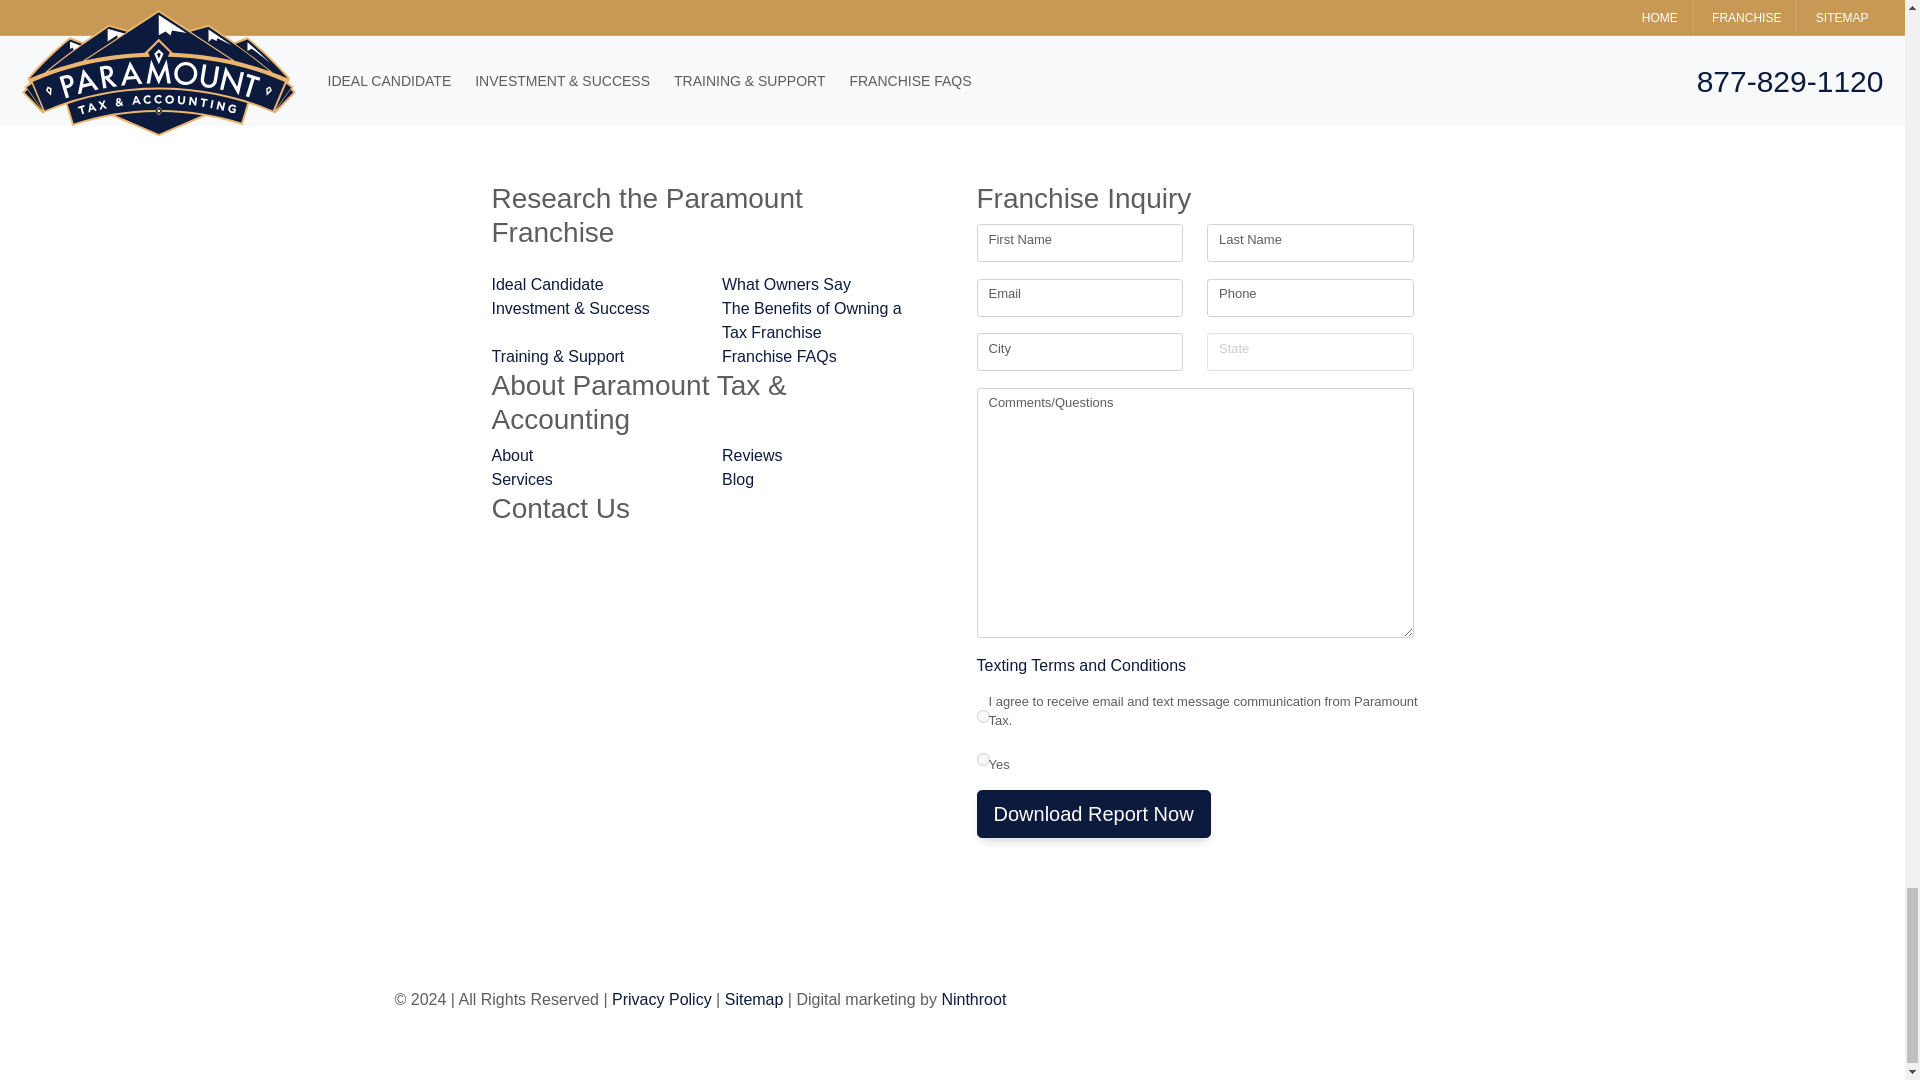 Image resolution: width=1920 pixels, height=1080 pixels. Describe the element at coordinates (1078, 352) in the screenshot. I see `City` at that location.